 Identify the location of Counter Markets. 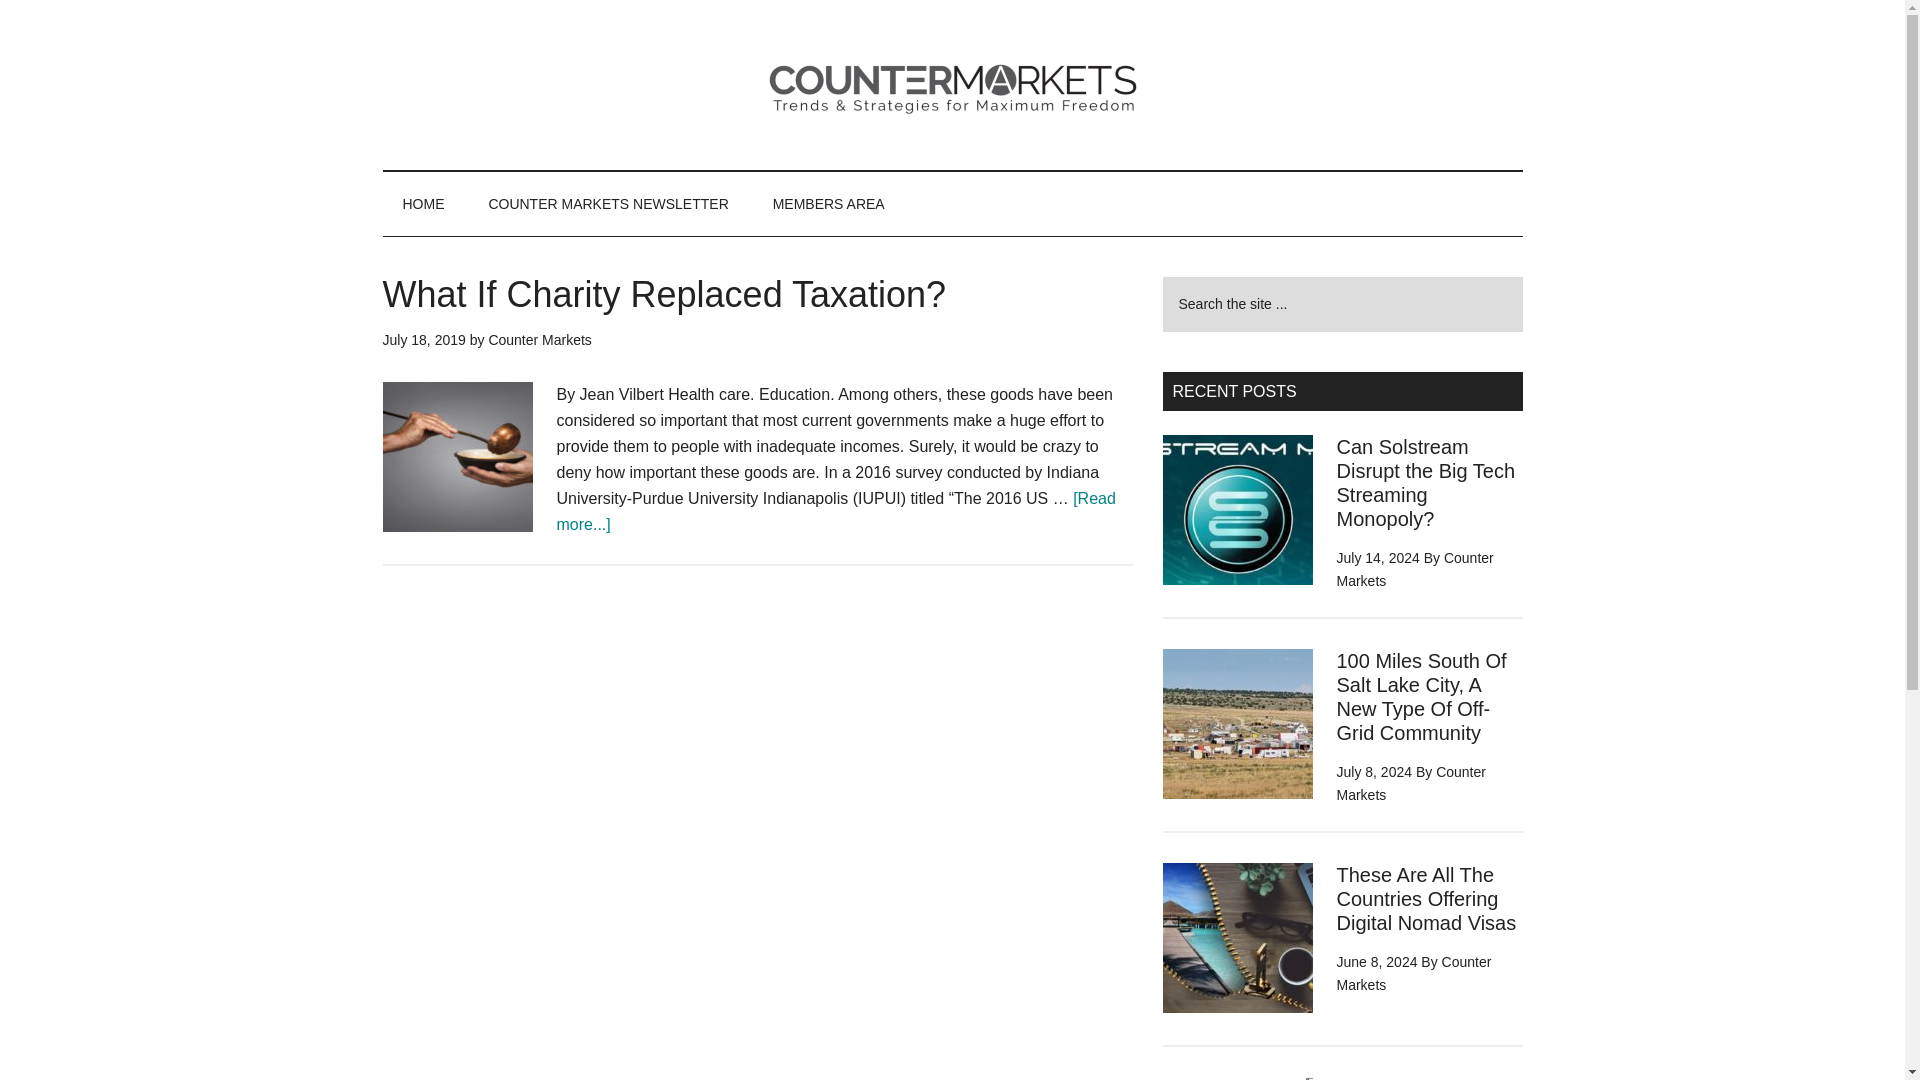
(539, 339).